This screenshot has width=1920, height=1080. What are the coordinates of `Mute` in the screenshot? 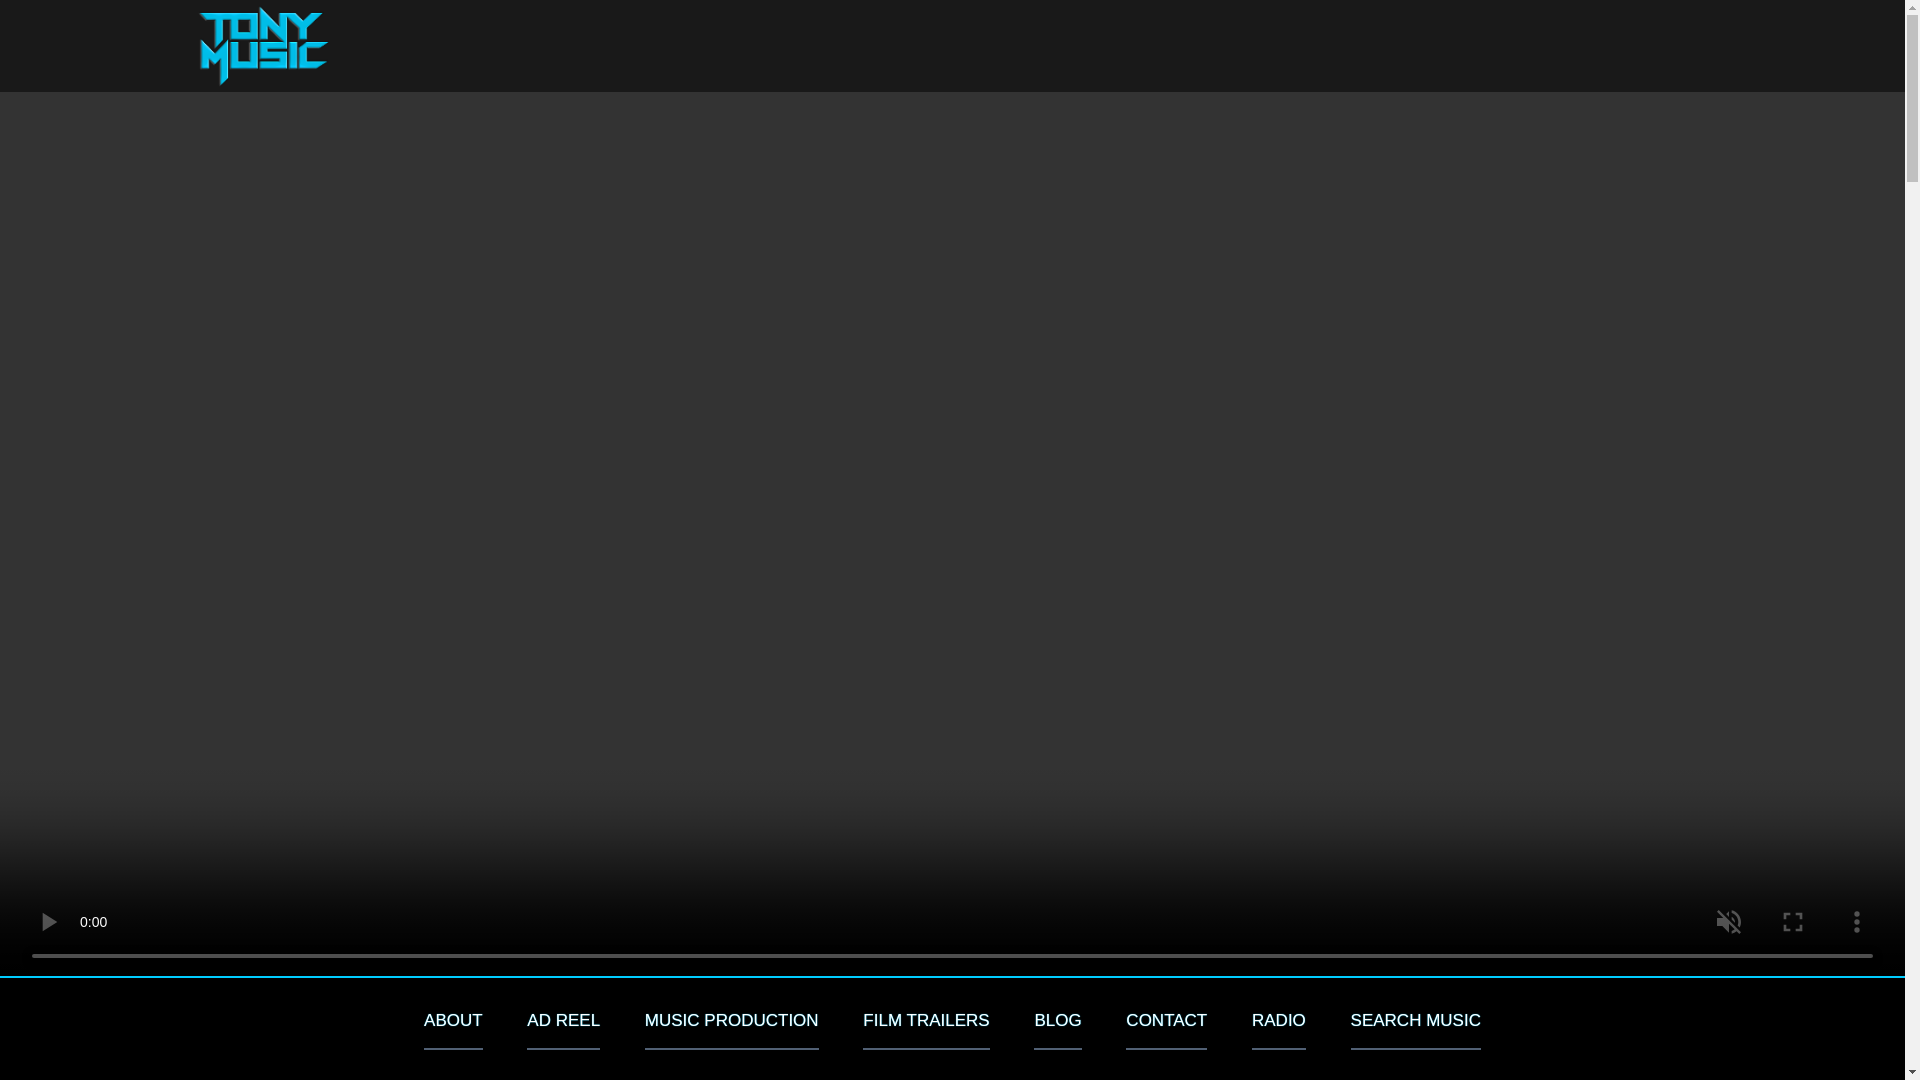 It's located at (1874, 938).